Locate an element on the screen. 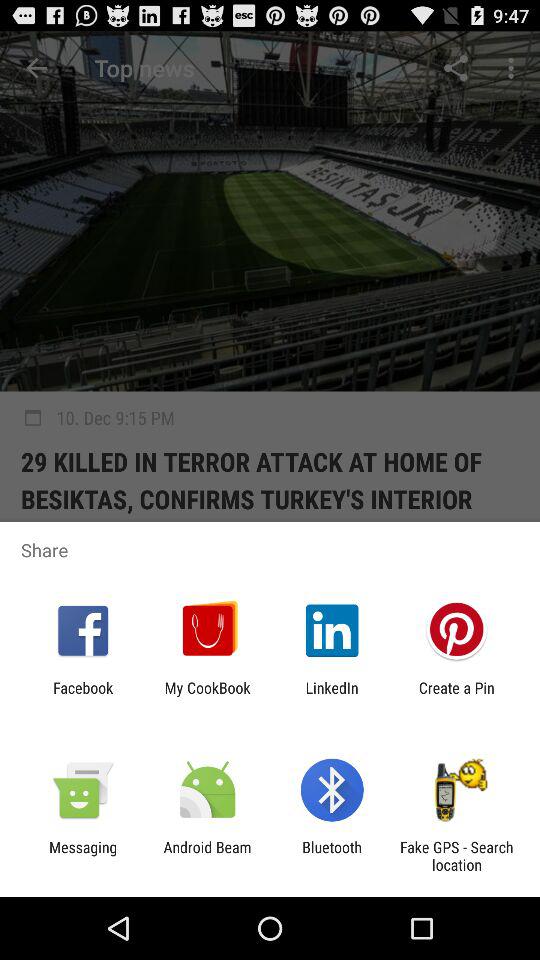 The width and height of the screenshot is (540, 960). turn off the app to the right of android beam item is located at coordinates (332, 856).